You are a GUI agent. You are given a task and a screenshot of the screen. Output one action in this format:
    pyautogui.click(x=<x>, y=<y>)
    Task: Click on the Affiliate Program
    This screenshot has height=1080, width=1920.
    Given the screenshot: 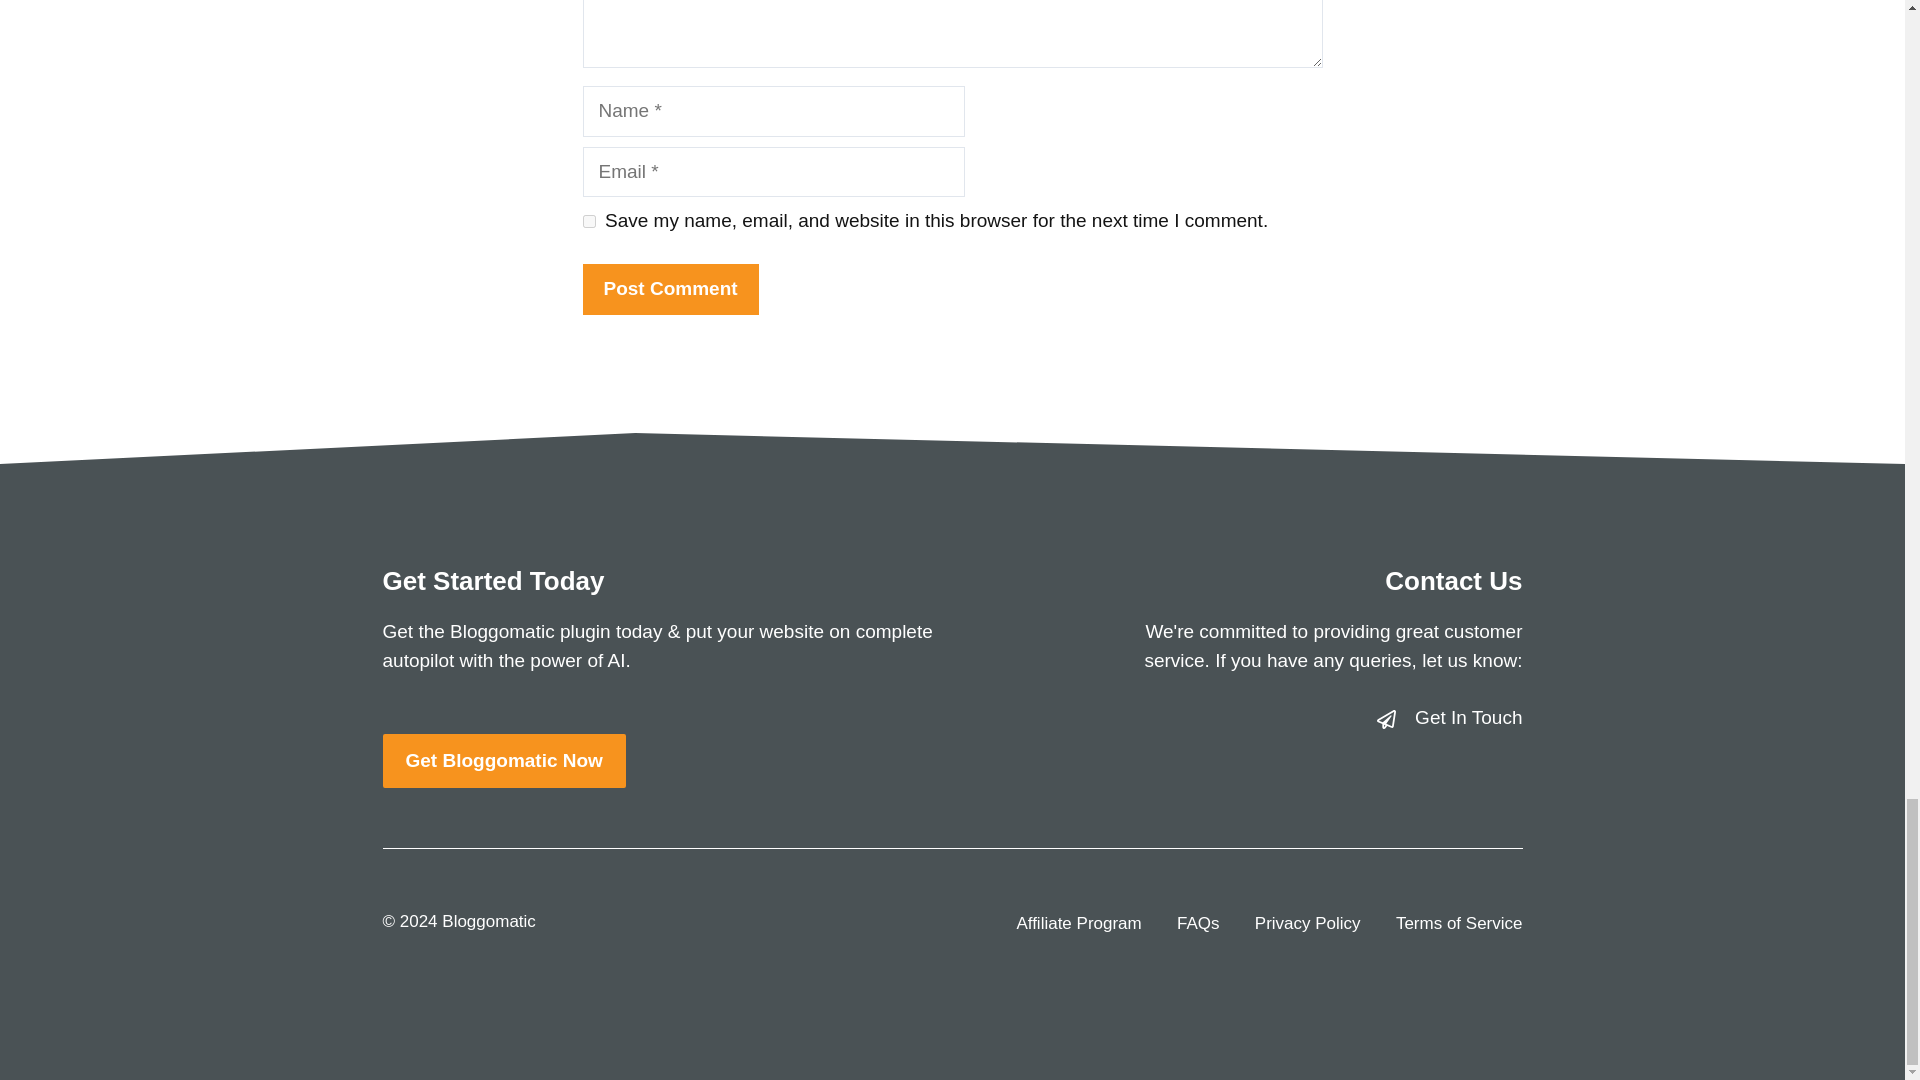 What is the action you would take?
    pyautogui.click(x=1078, y=924)
    